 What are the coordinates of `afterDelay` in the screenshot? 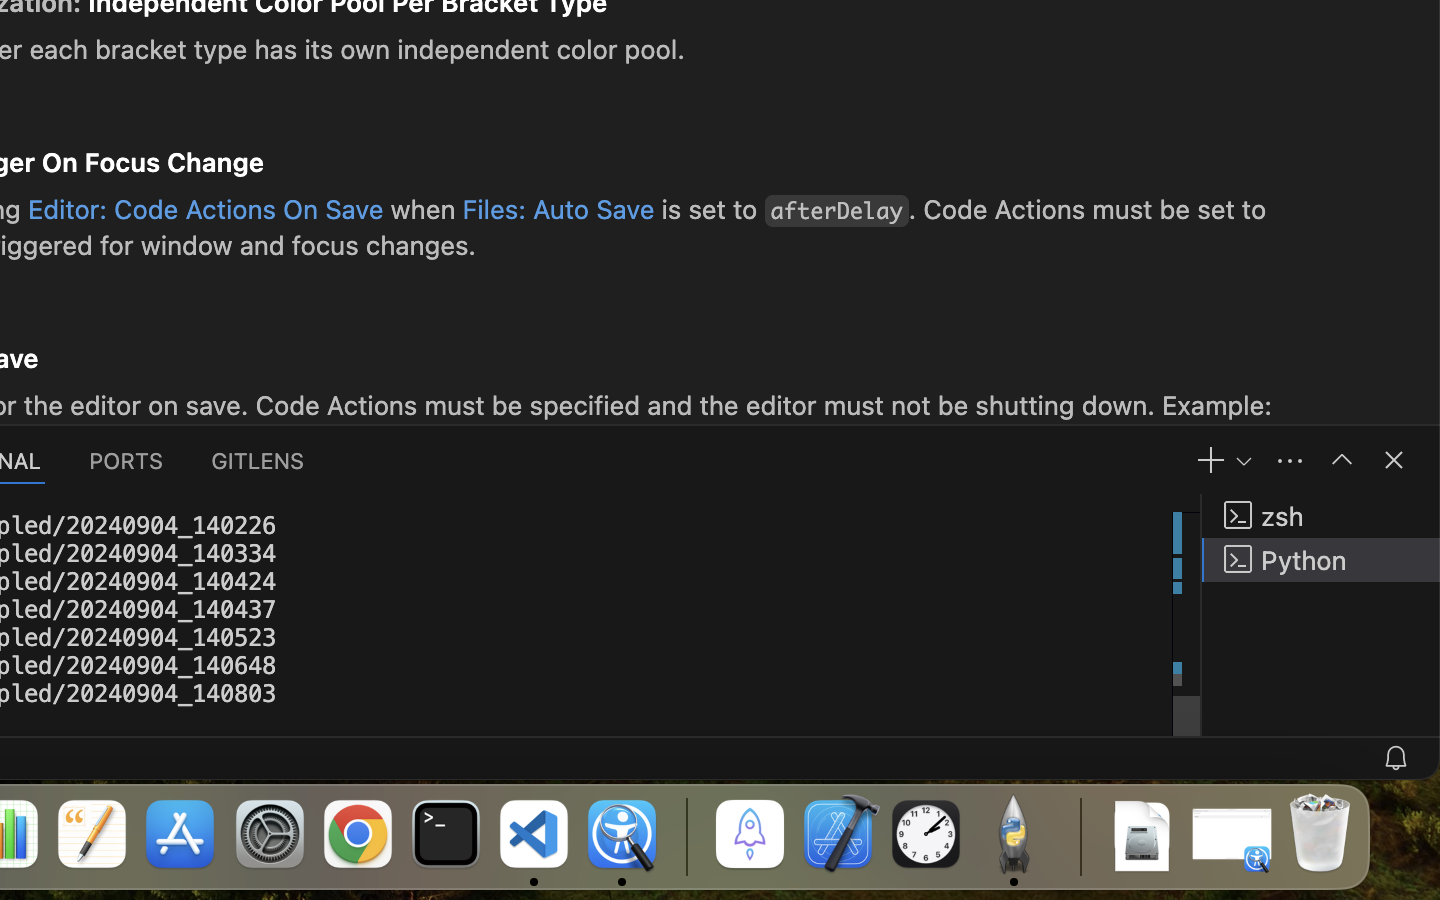 It's located at (837, 211).